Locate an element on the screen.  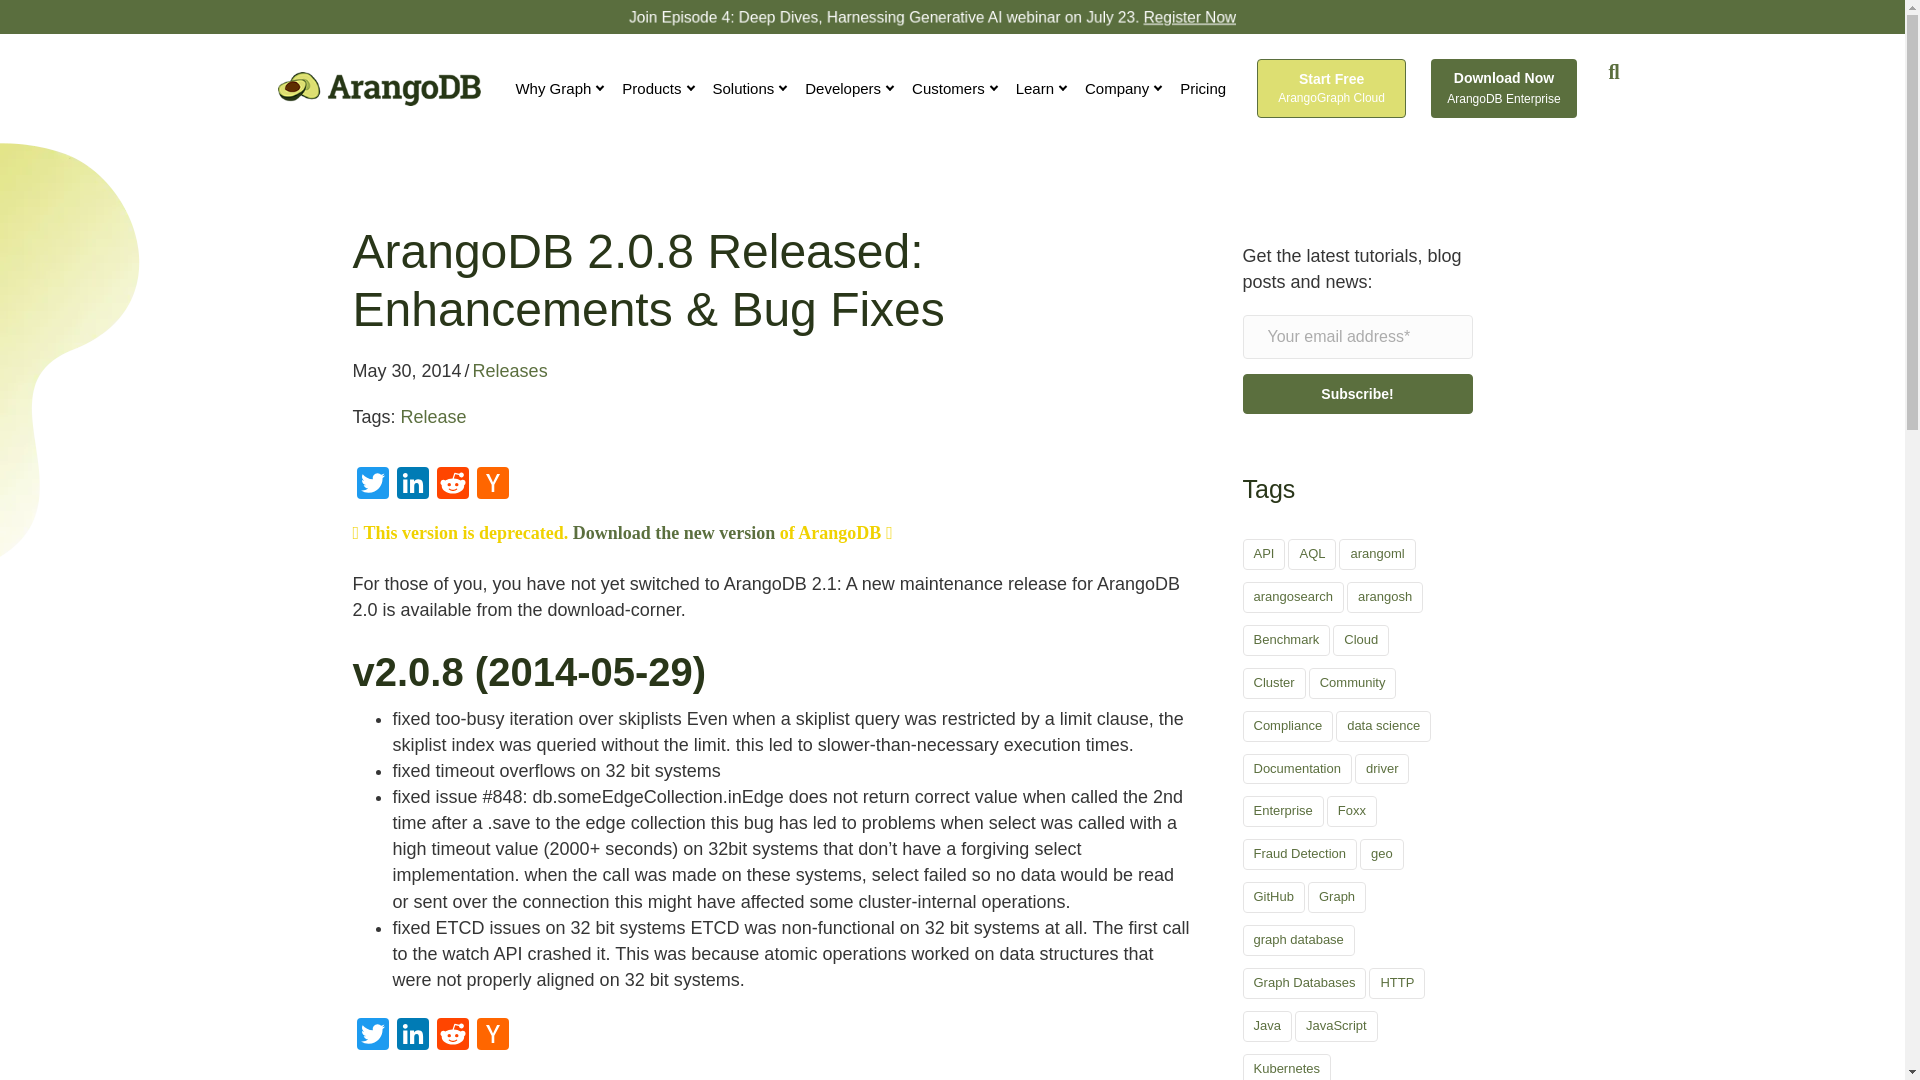
home shape is located at coordinates (70, 350).